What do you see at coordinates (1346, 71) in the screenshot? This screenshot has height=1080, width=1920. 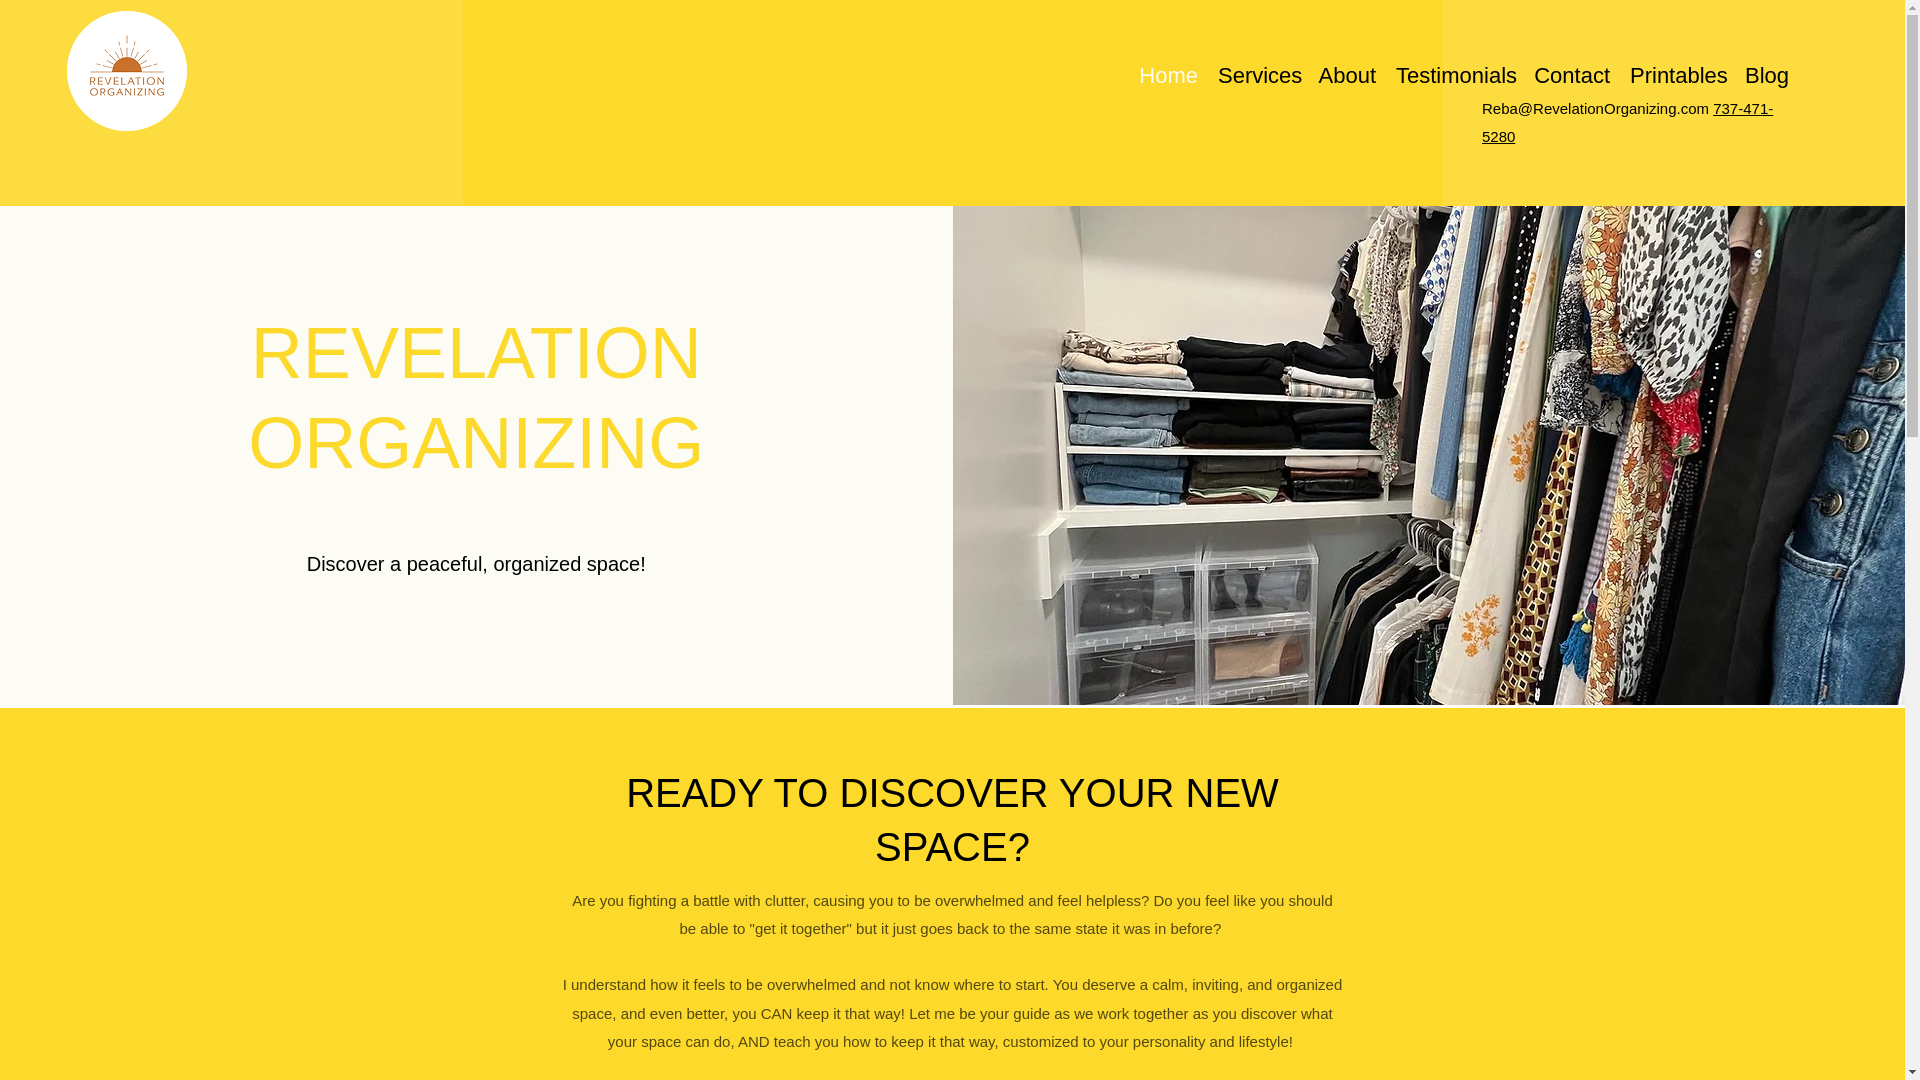 I see `About` at bounding box center [1346, 71].